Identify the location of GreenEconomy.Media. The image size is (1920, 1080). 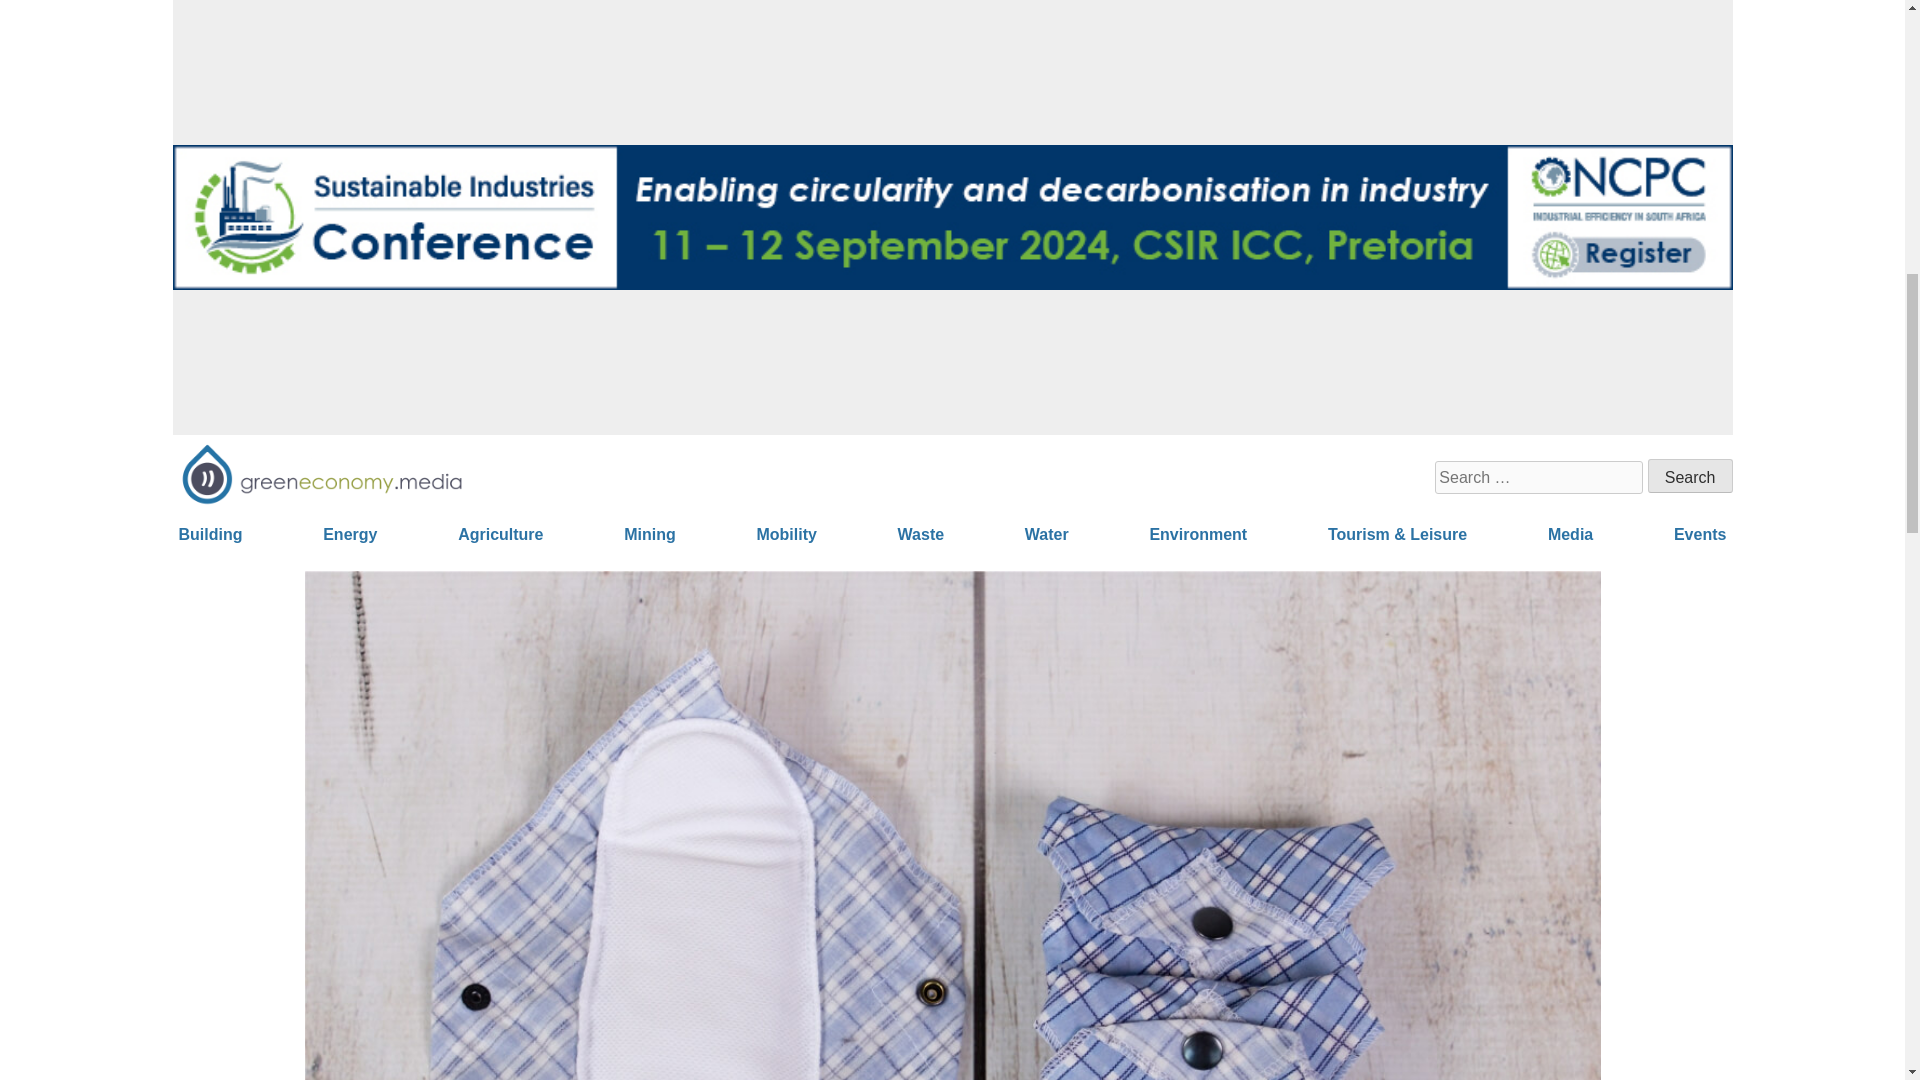
(244, 546).